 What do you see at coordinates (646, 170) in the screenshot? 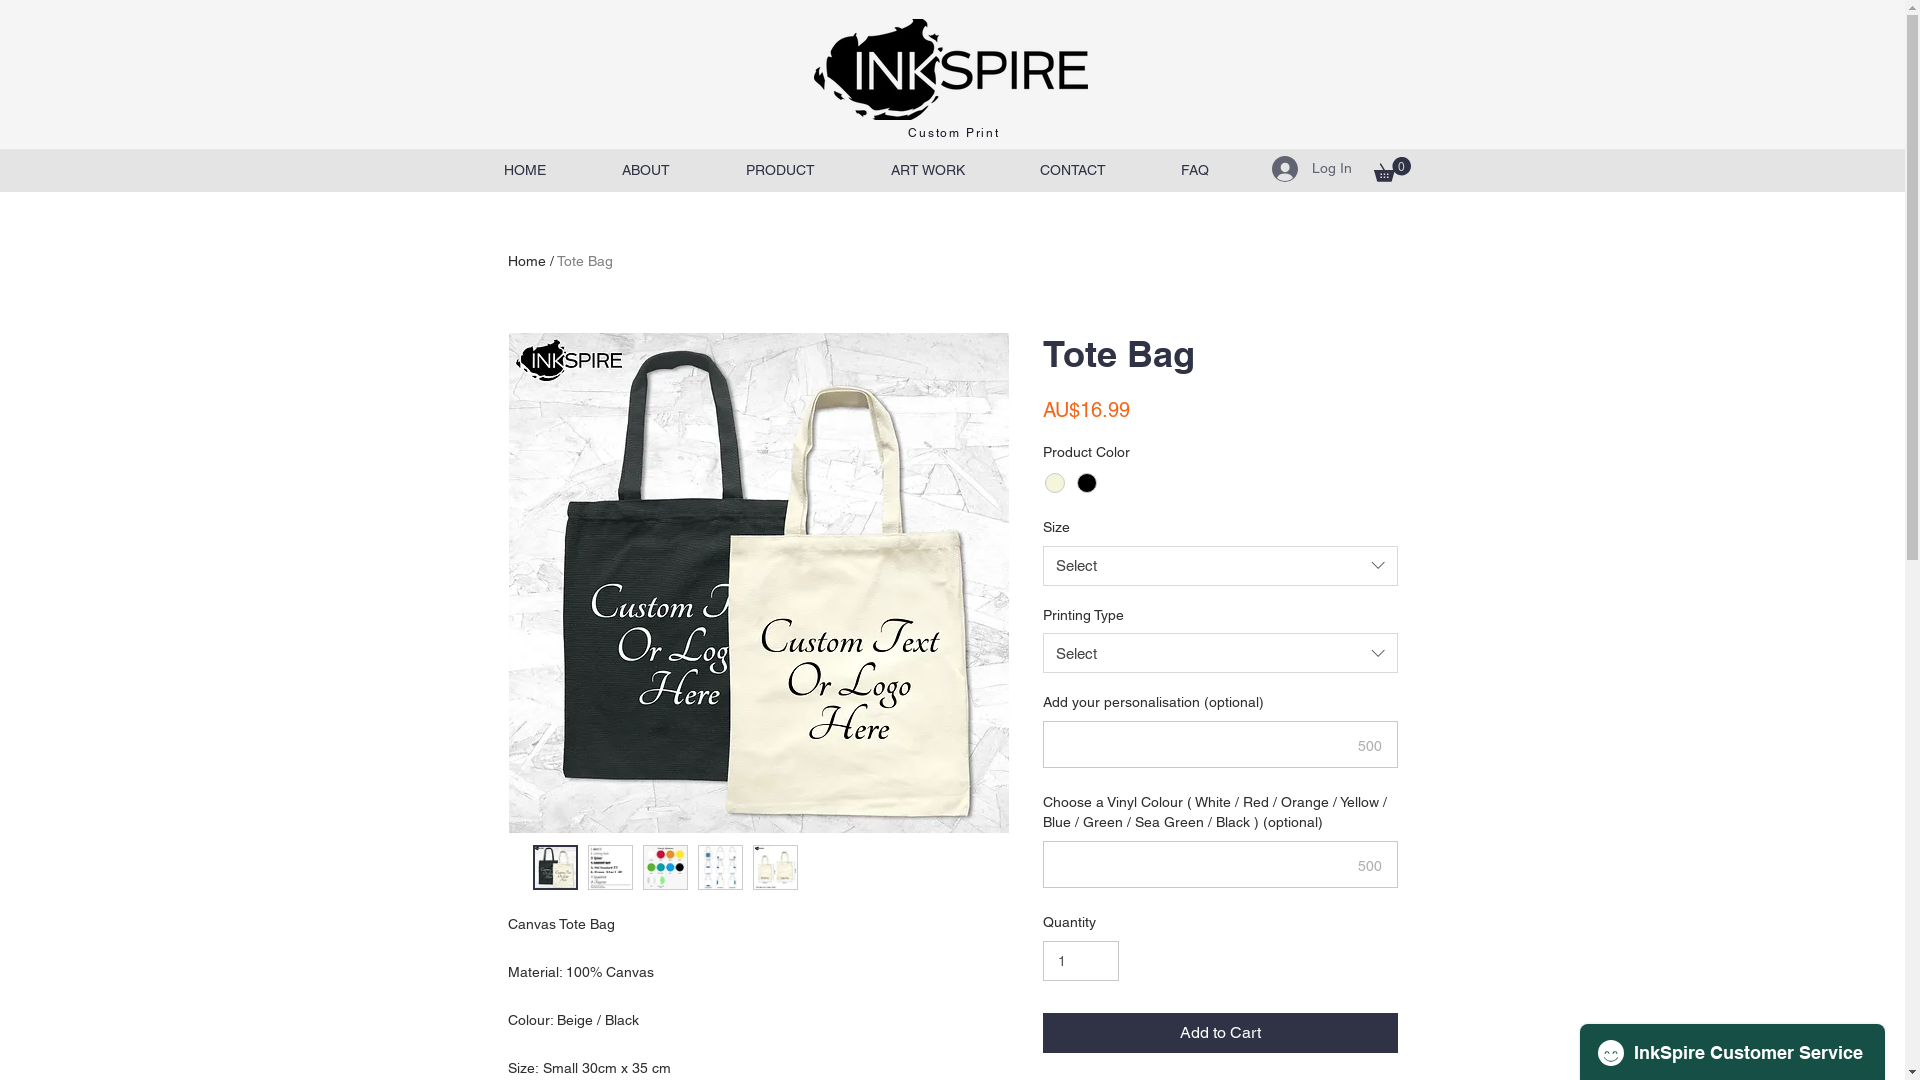
I see `ABOUT` at bounding box center [646, 170].